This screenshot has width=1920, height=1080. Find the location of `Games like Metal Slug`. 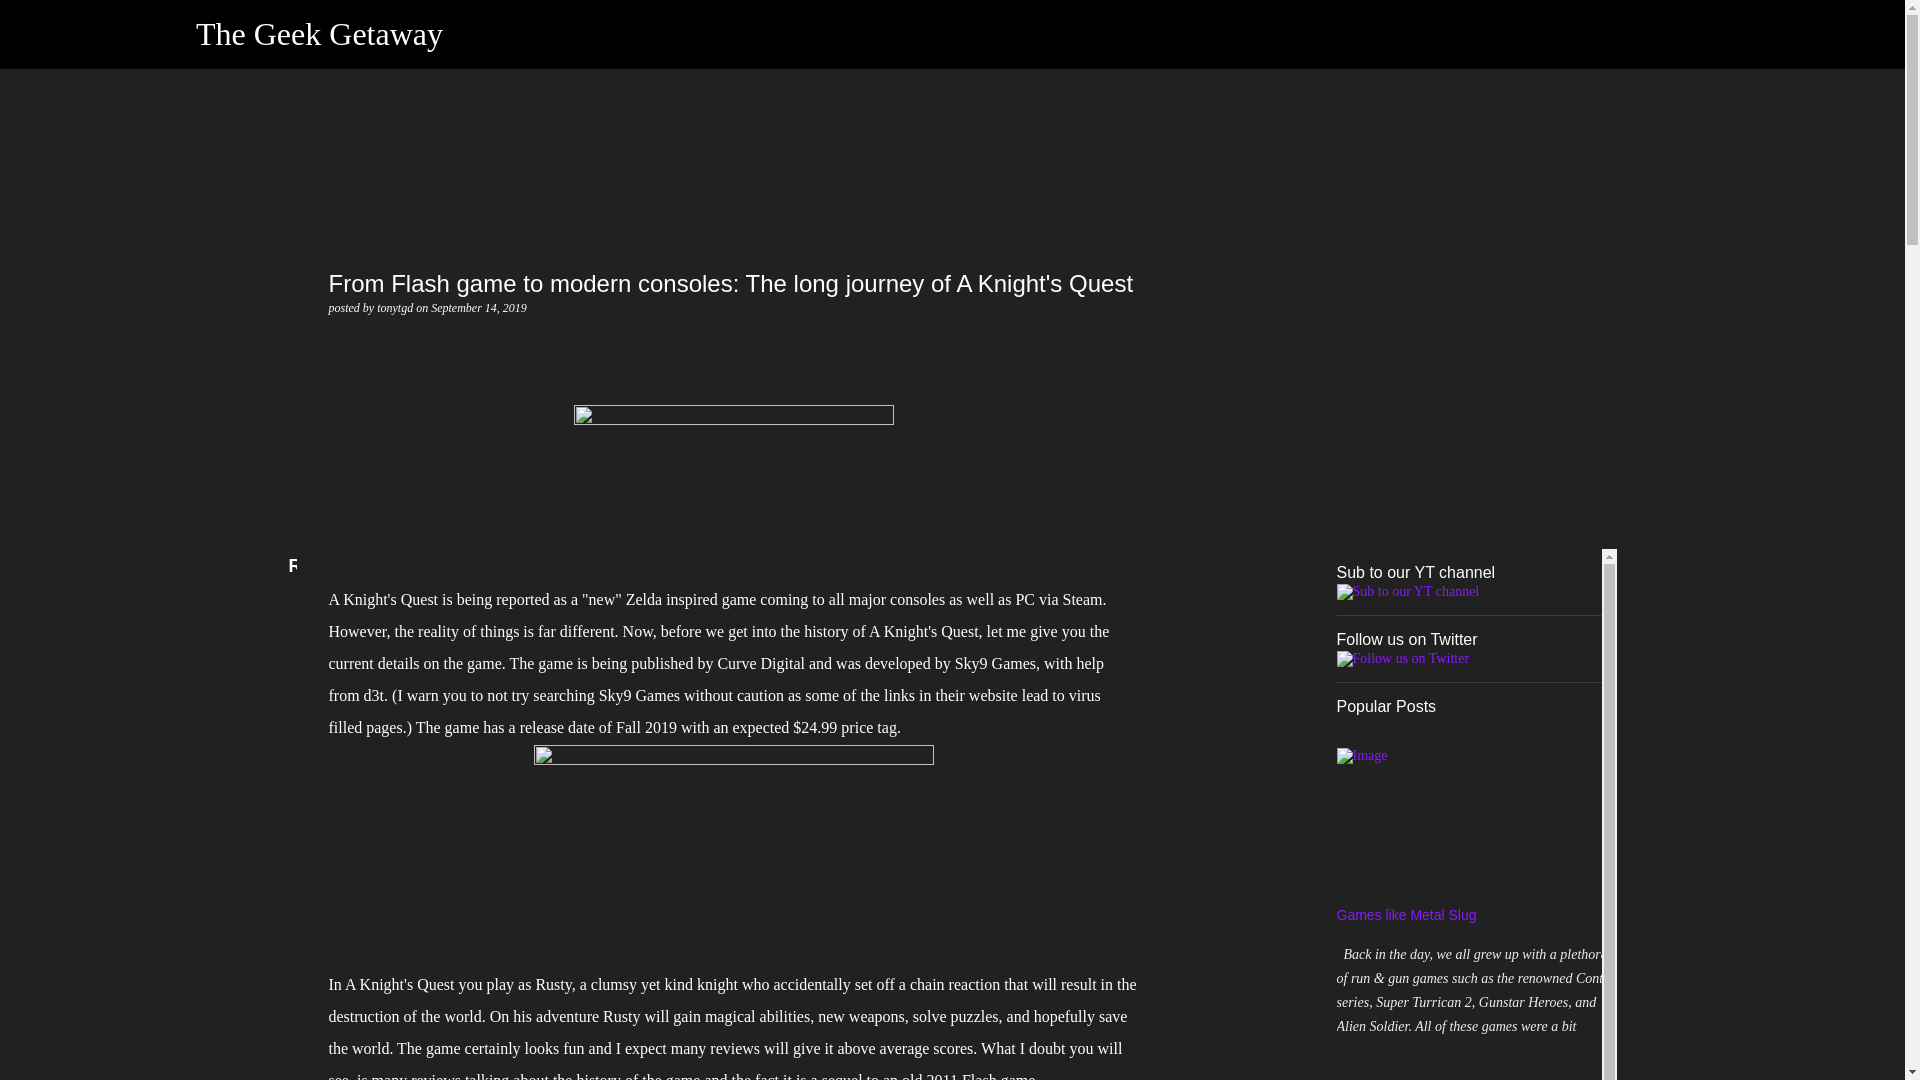

Games like Metal Slug is located at coordinates (1406, 915).